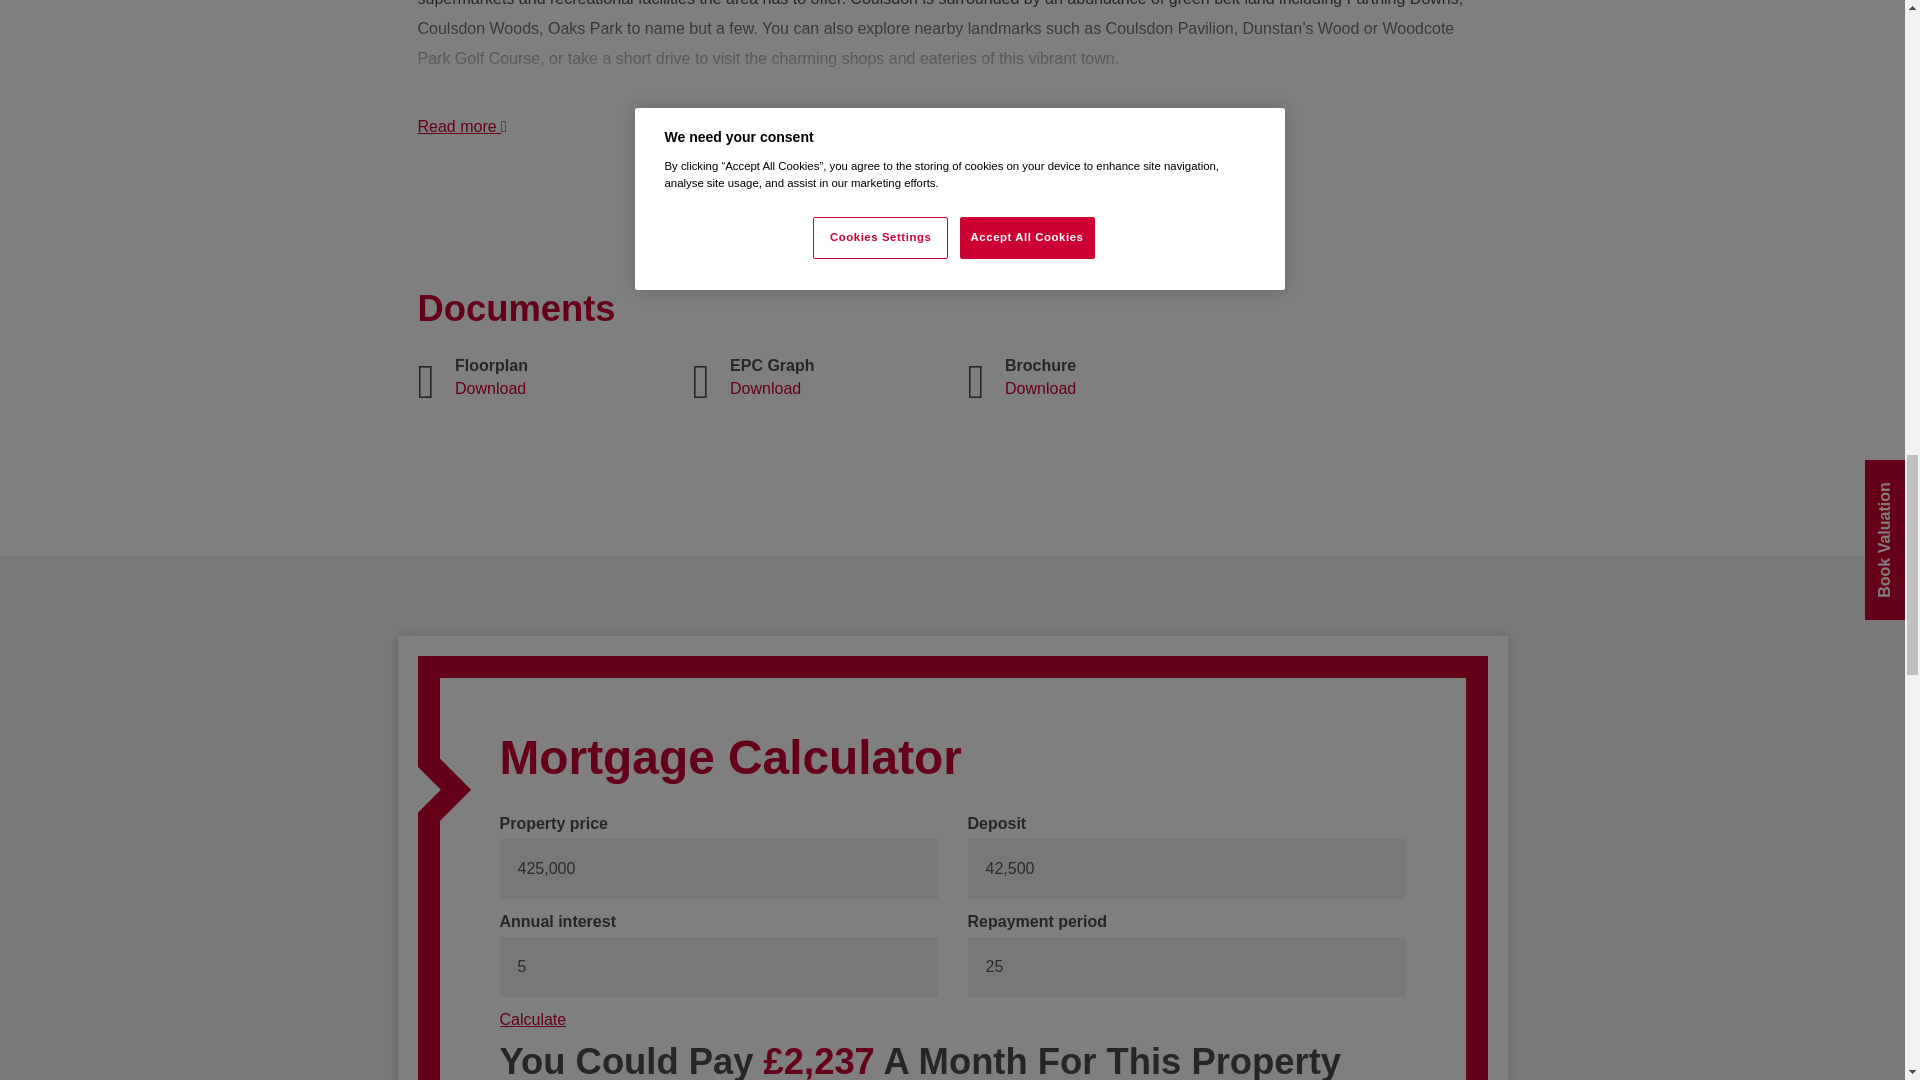 This screenshot has height=1080, width=1920. I want to click on 425,000, so click(718, 868).